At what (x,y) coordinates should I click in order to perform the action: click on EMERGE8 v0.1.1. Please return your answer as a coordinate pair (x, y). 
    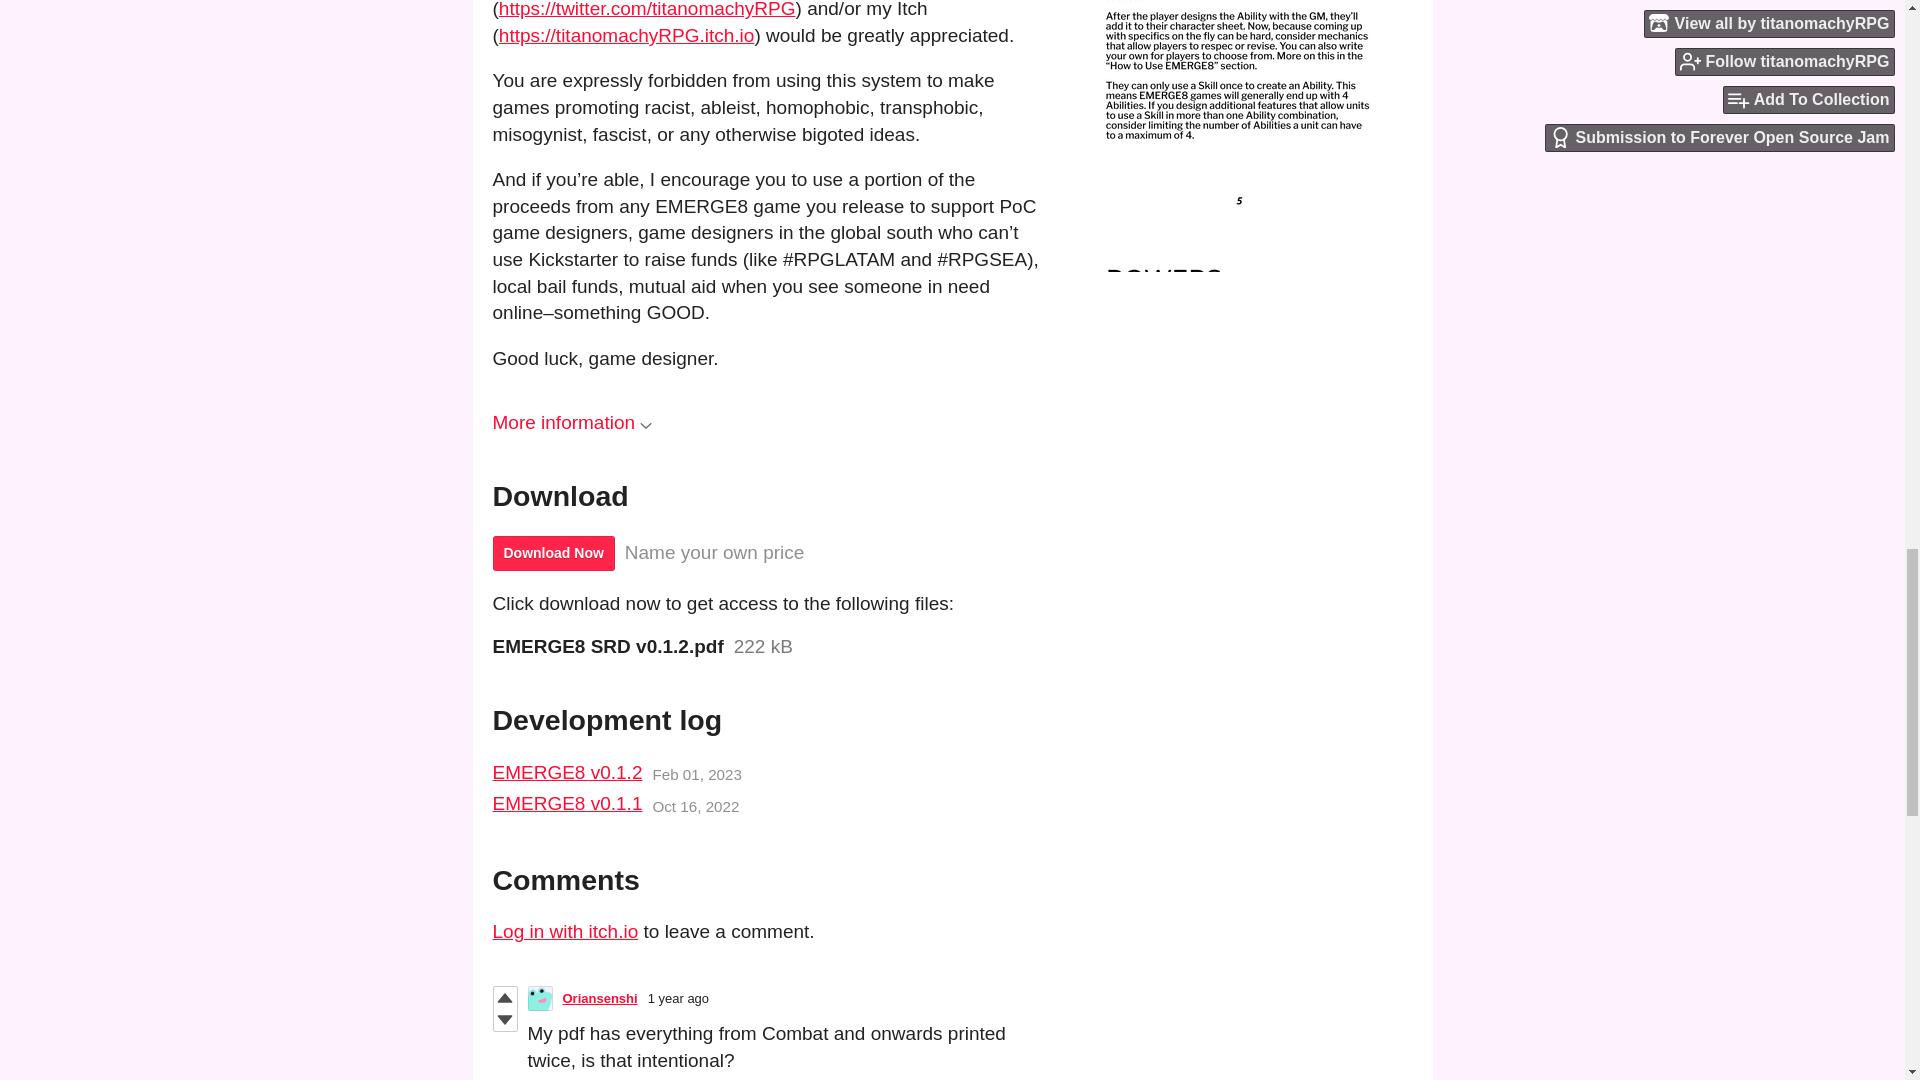
    Looking at the image, I should click on (566, 804).